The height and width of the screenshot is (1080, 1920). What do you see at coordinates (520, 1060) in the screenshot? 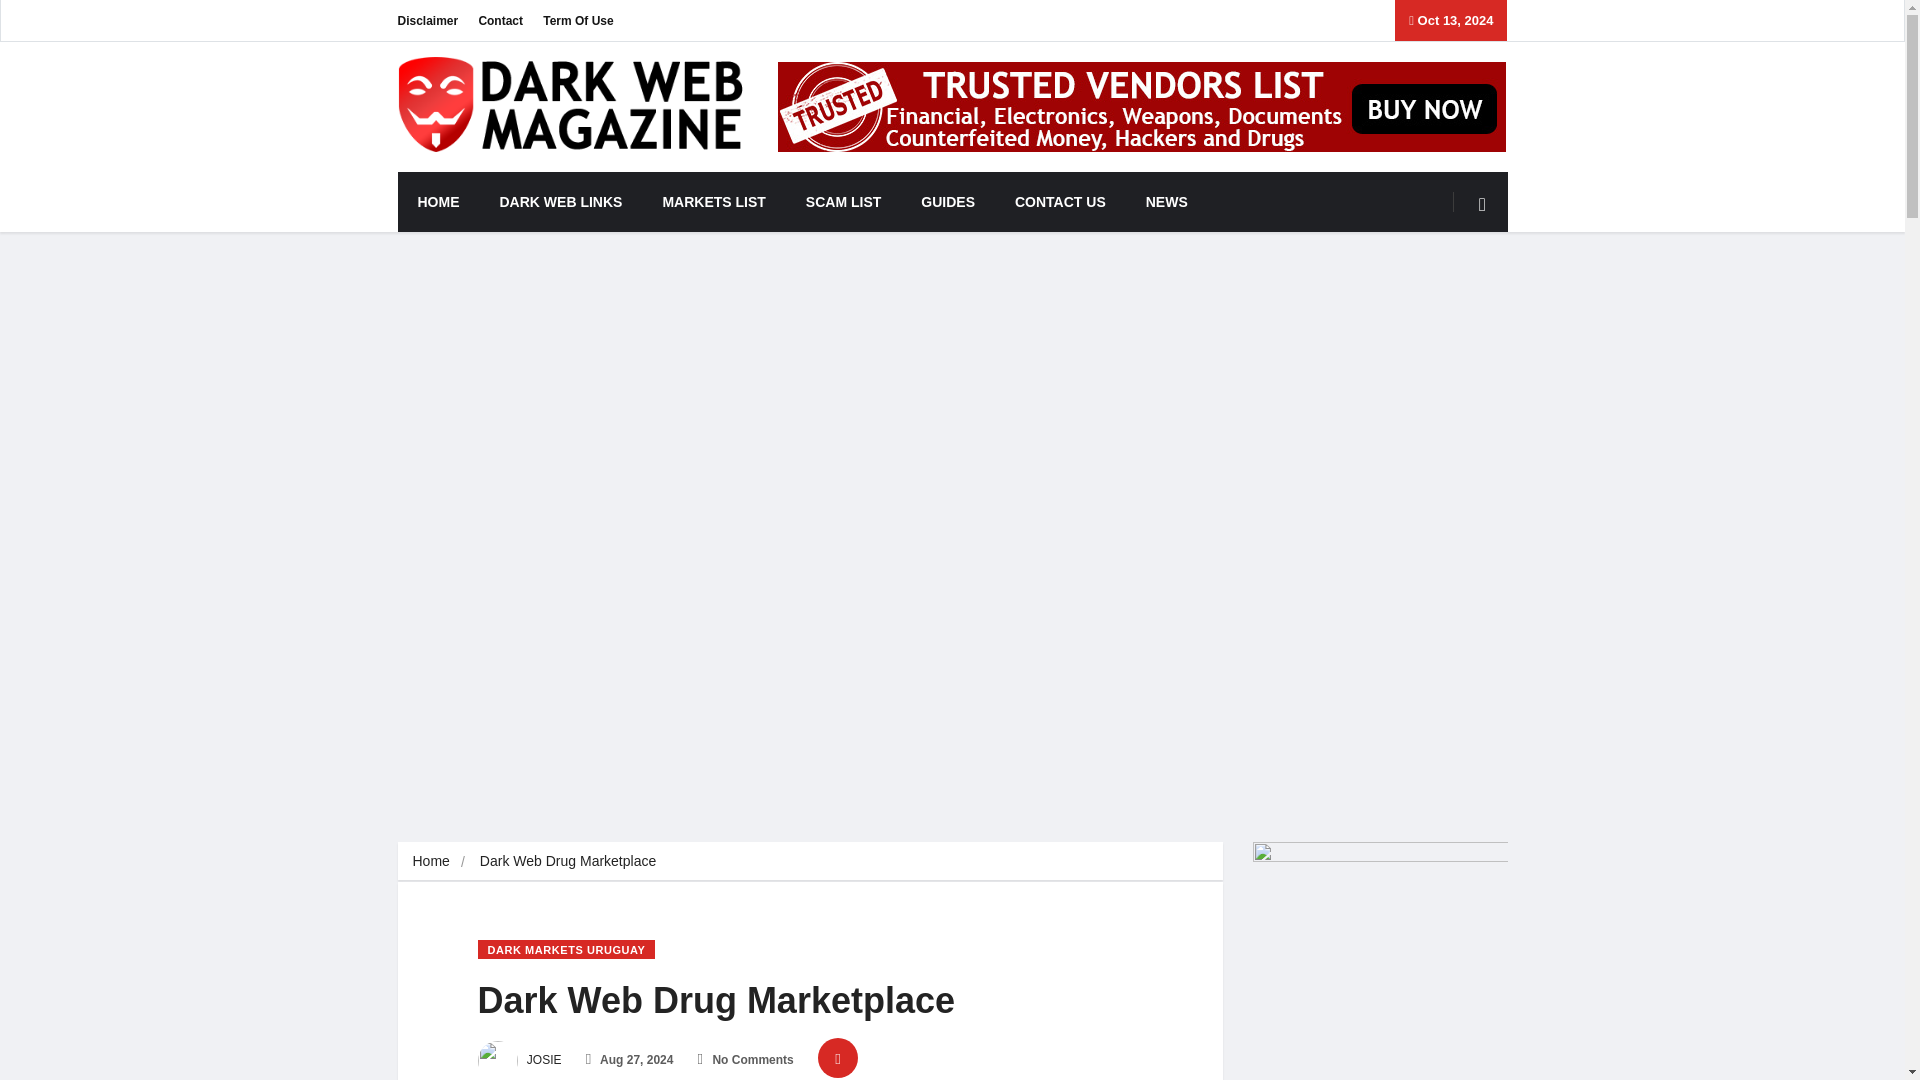
I see `JOSIE` at bounding box center [520, 1060].